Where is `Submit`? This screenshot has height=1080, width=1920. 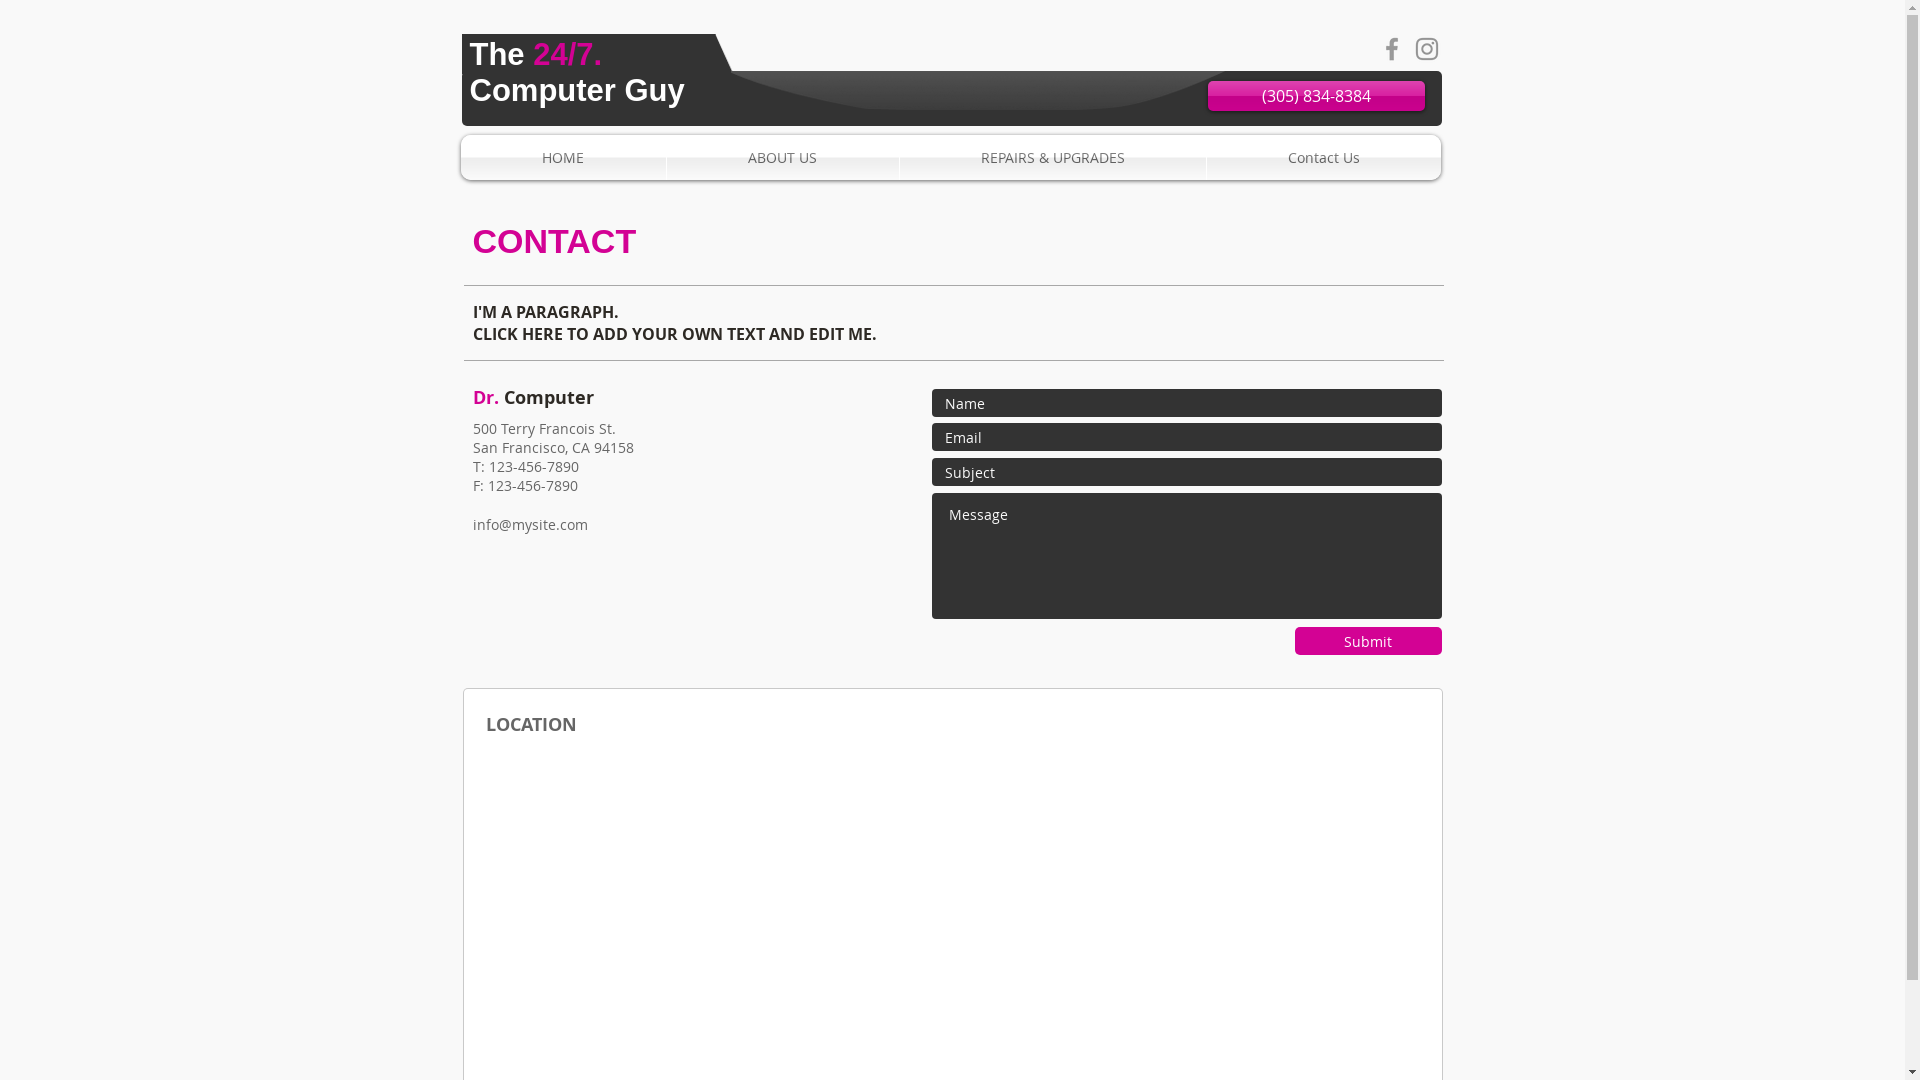
Submit is located at coordinates (1368, 641).